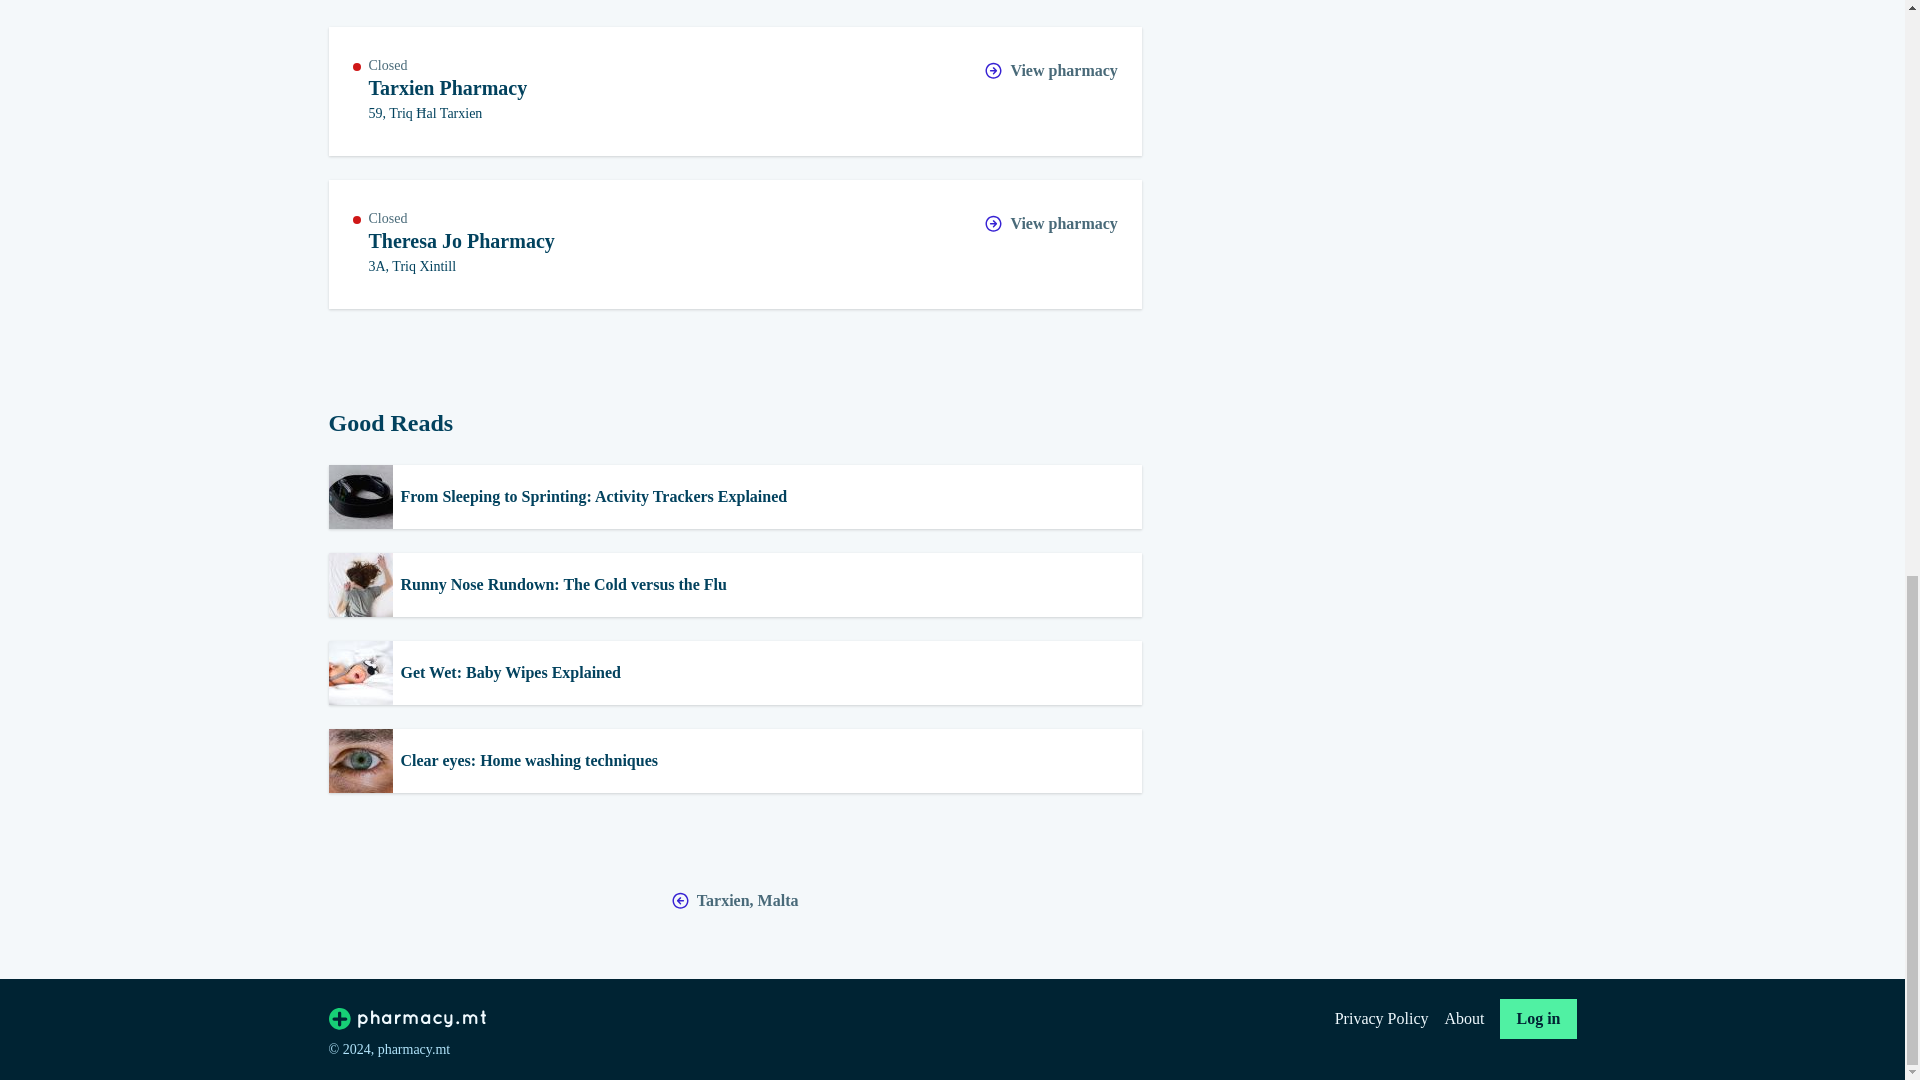 The height and width of the screenshot is (1080, 1920). I want to click on Runny Nose Rundown: The Cold versus the Flu, so click(734, 584).